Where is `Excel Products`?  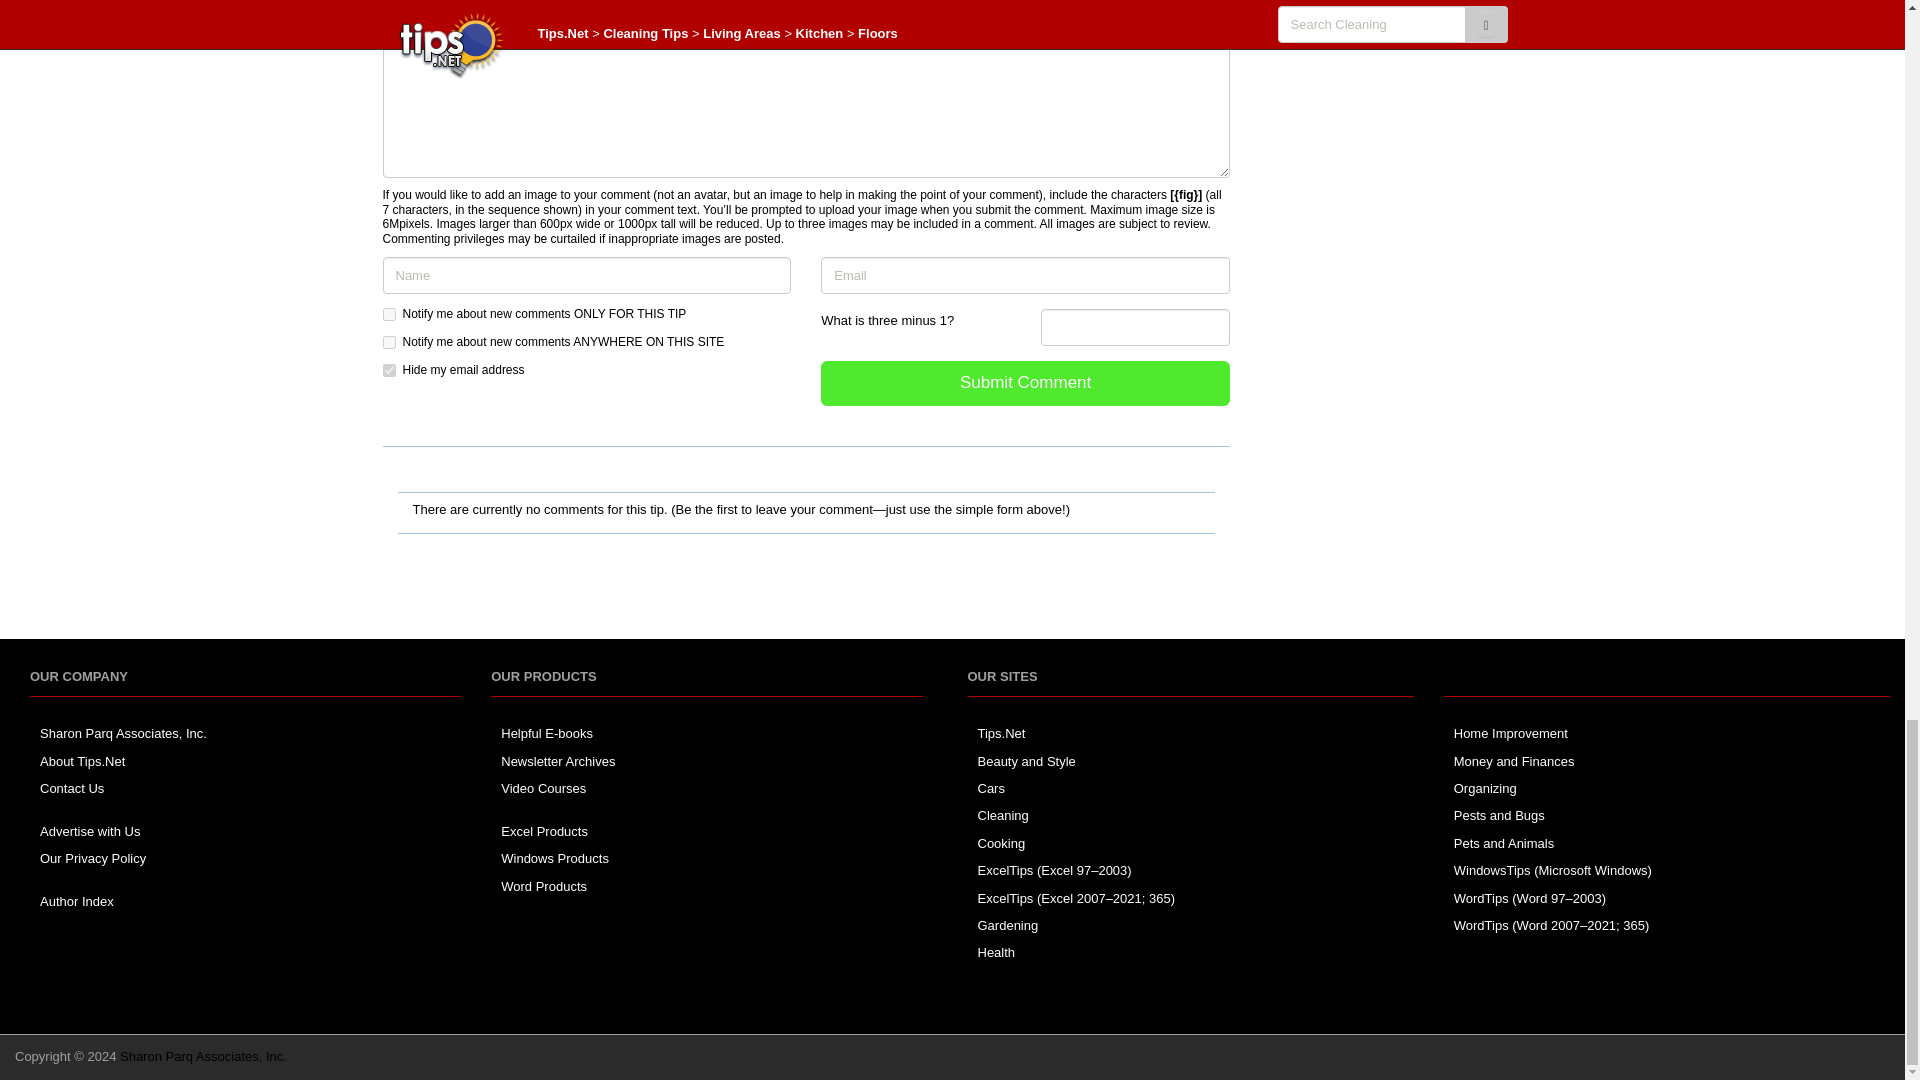 Excel Products is located at coordinates (544, 832).